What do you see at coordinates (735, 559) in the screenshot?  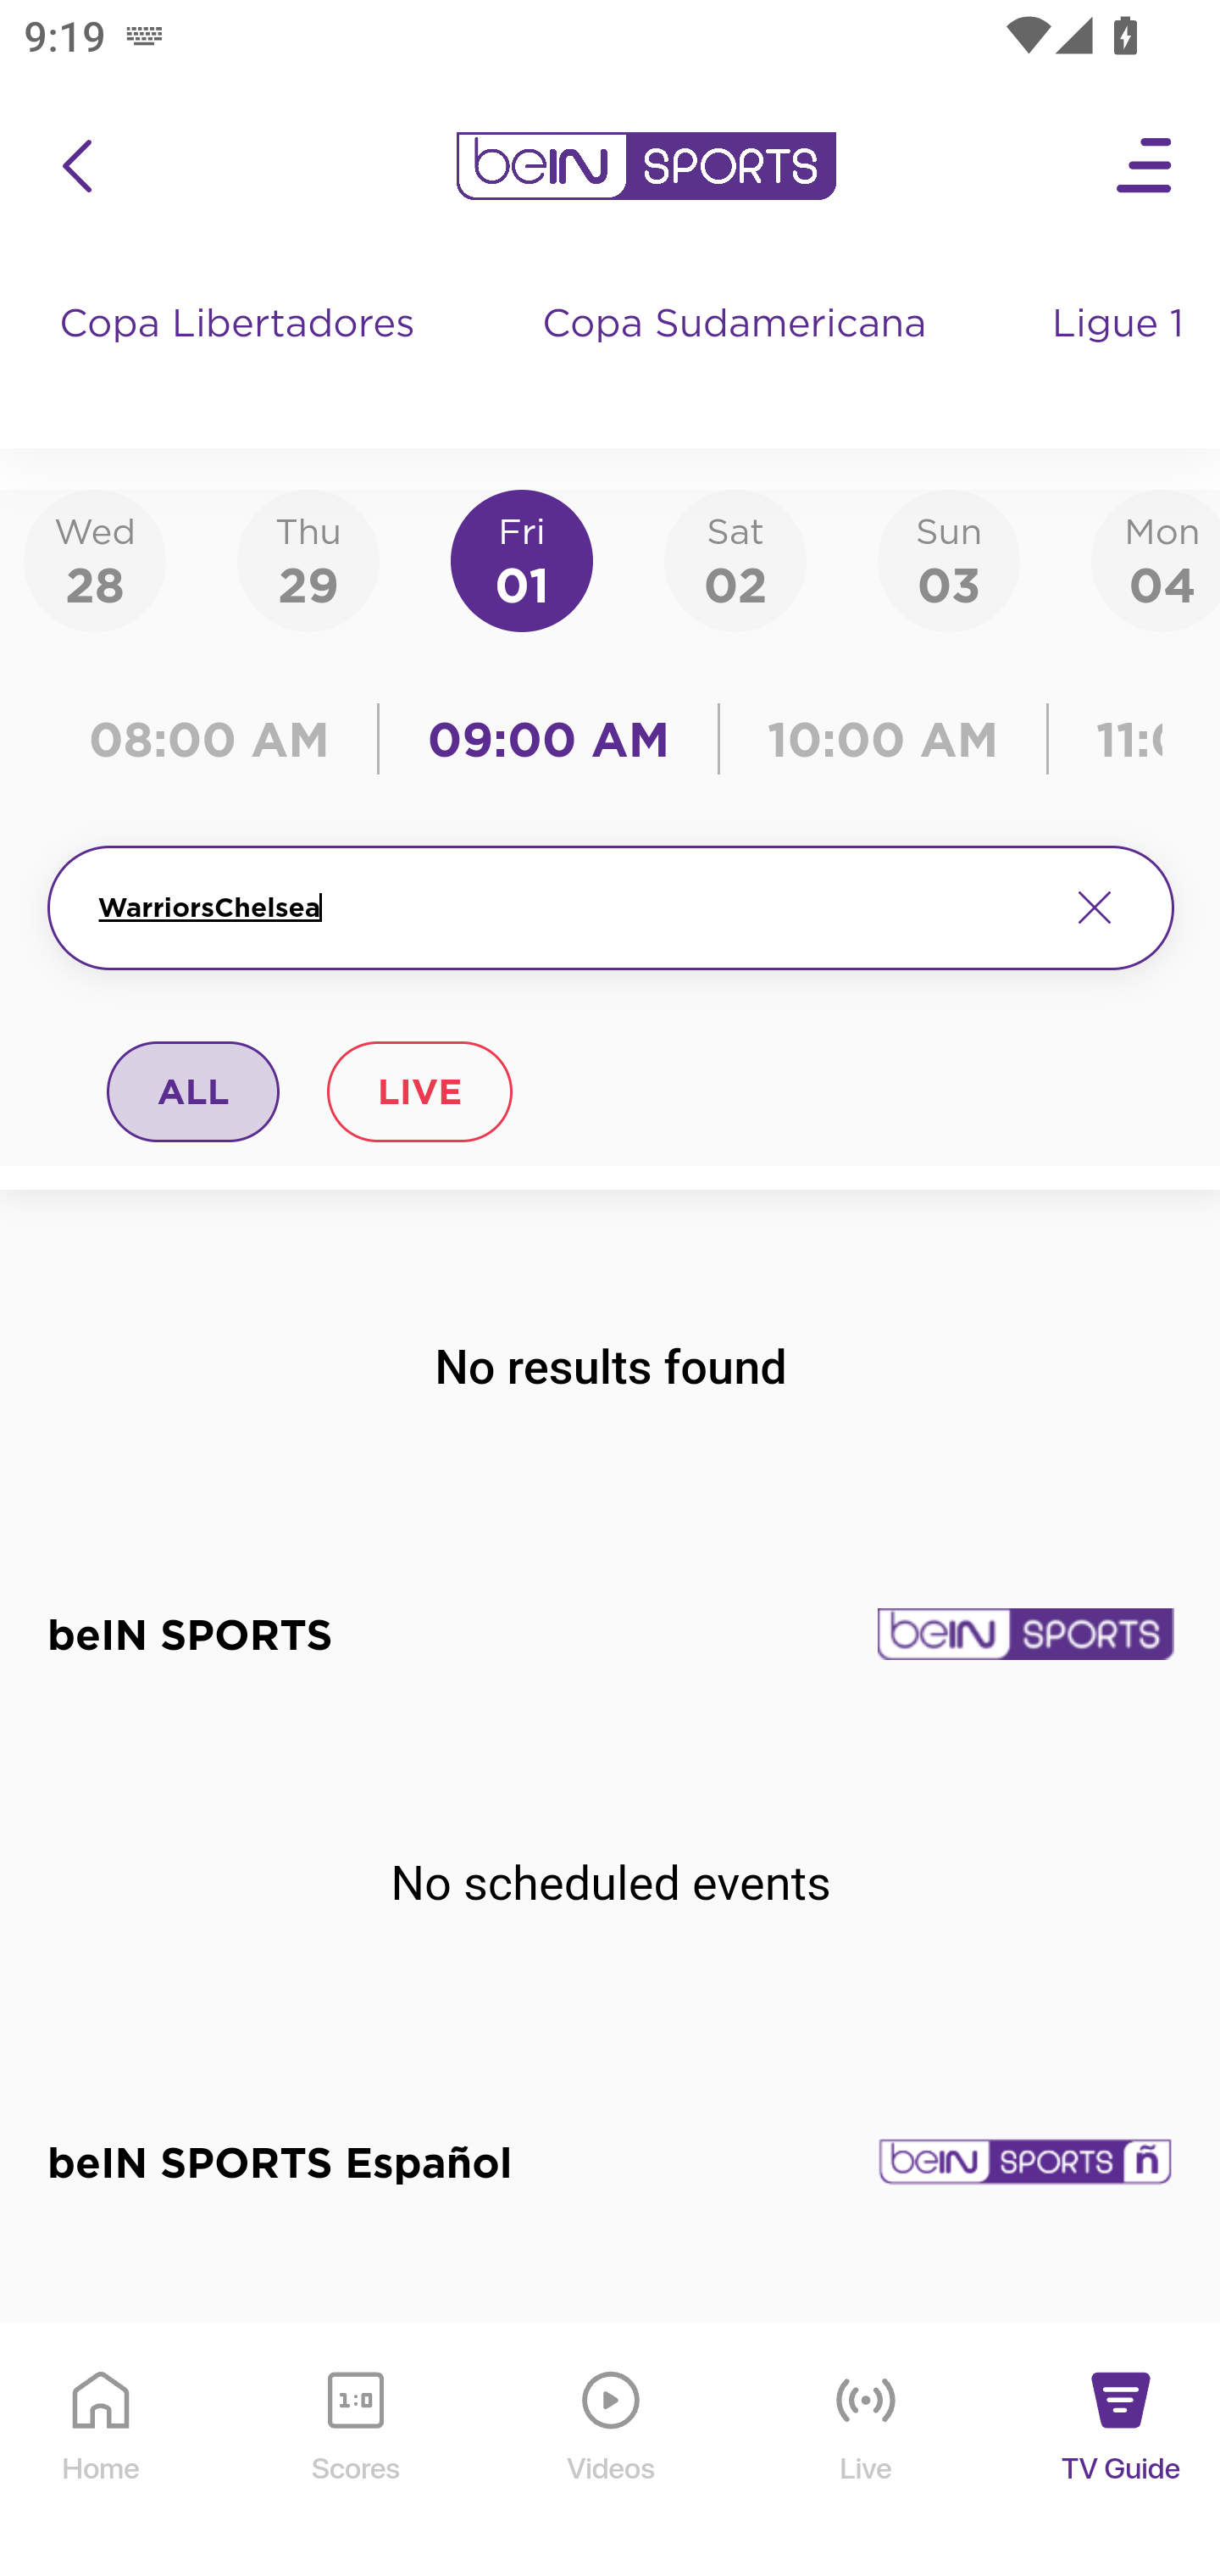 I see `Sat02` at bounding box center [735, 559].